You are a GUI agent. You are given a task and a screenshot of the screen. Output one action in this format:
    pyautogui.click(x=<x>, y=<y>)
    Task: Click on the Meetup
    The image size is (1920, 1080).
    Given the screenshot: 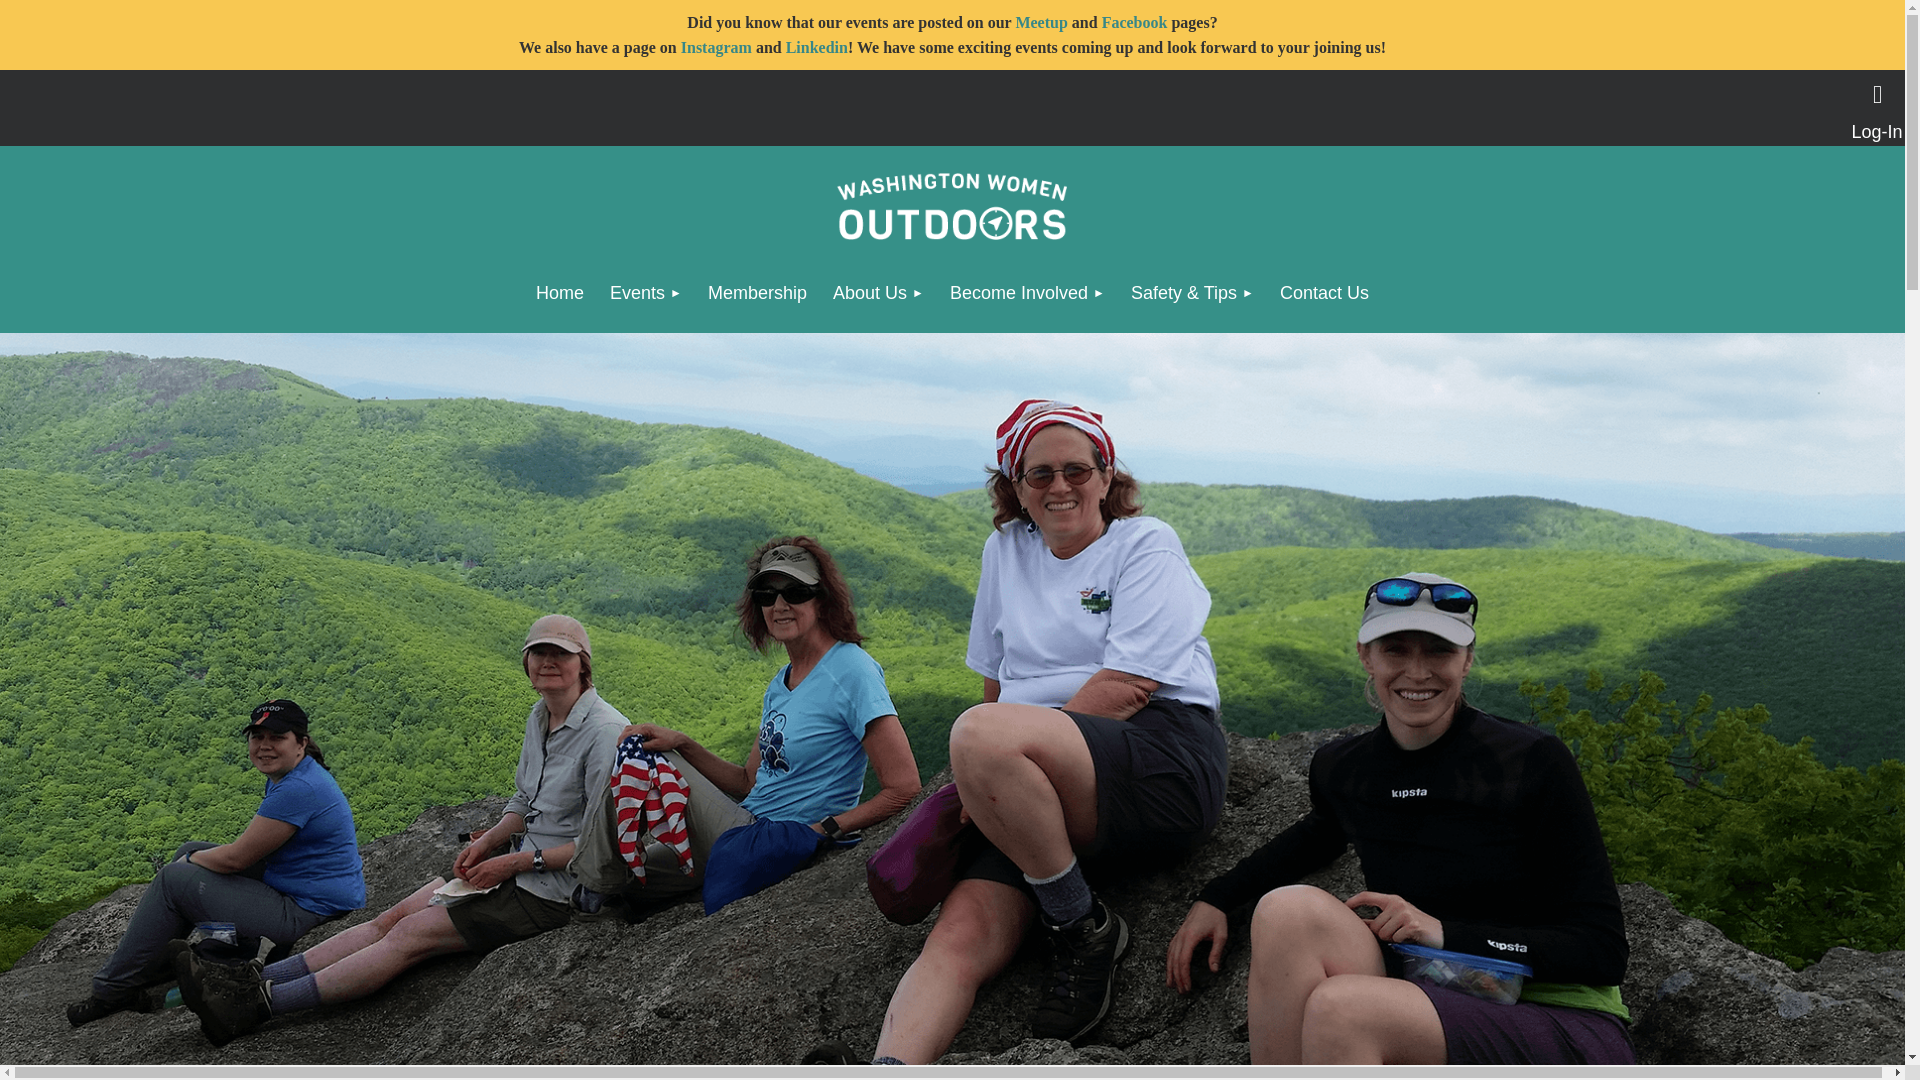 What is the action you would take?
    pyautogui.click(x=1041, y=22)
    